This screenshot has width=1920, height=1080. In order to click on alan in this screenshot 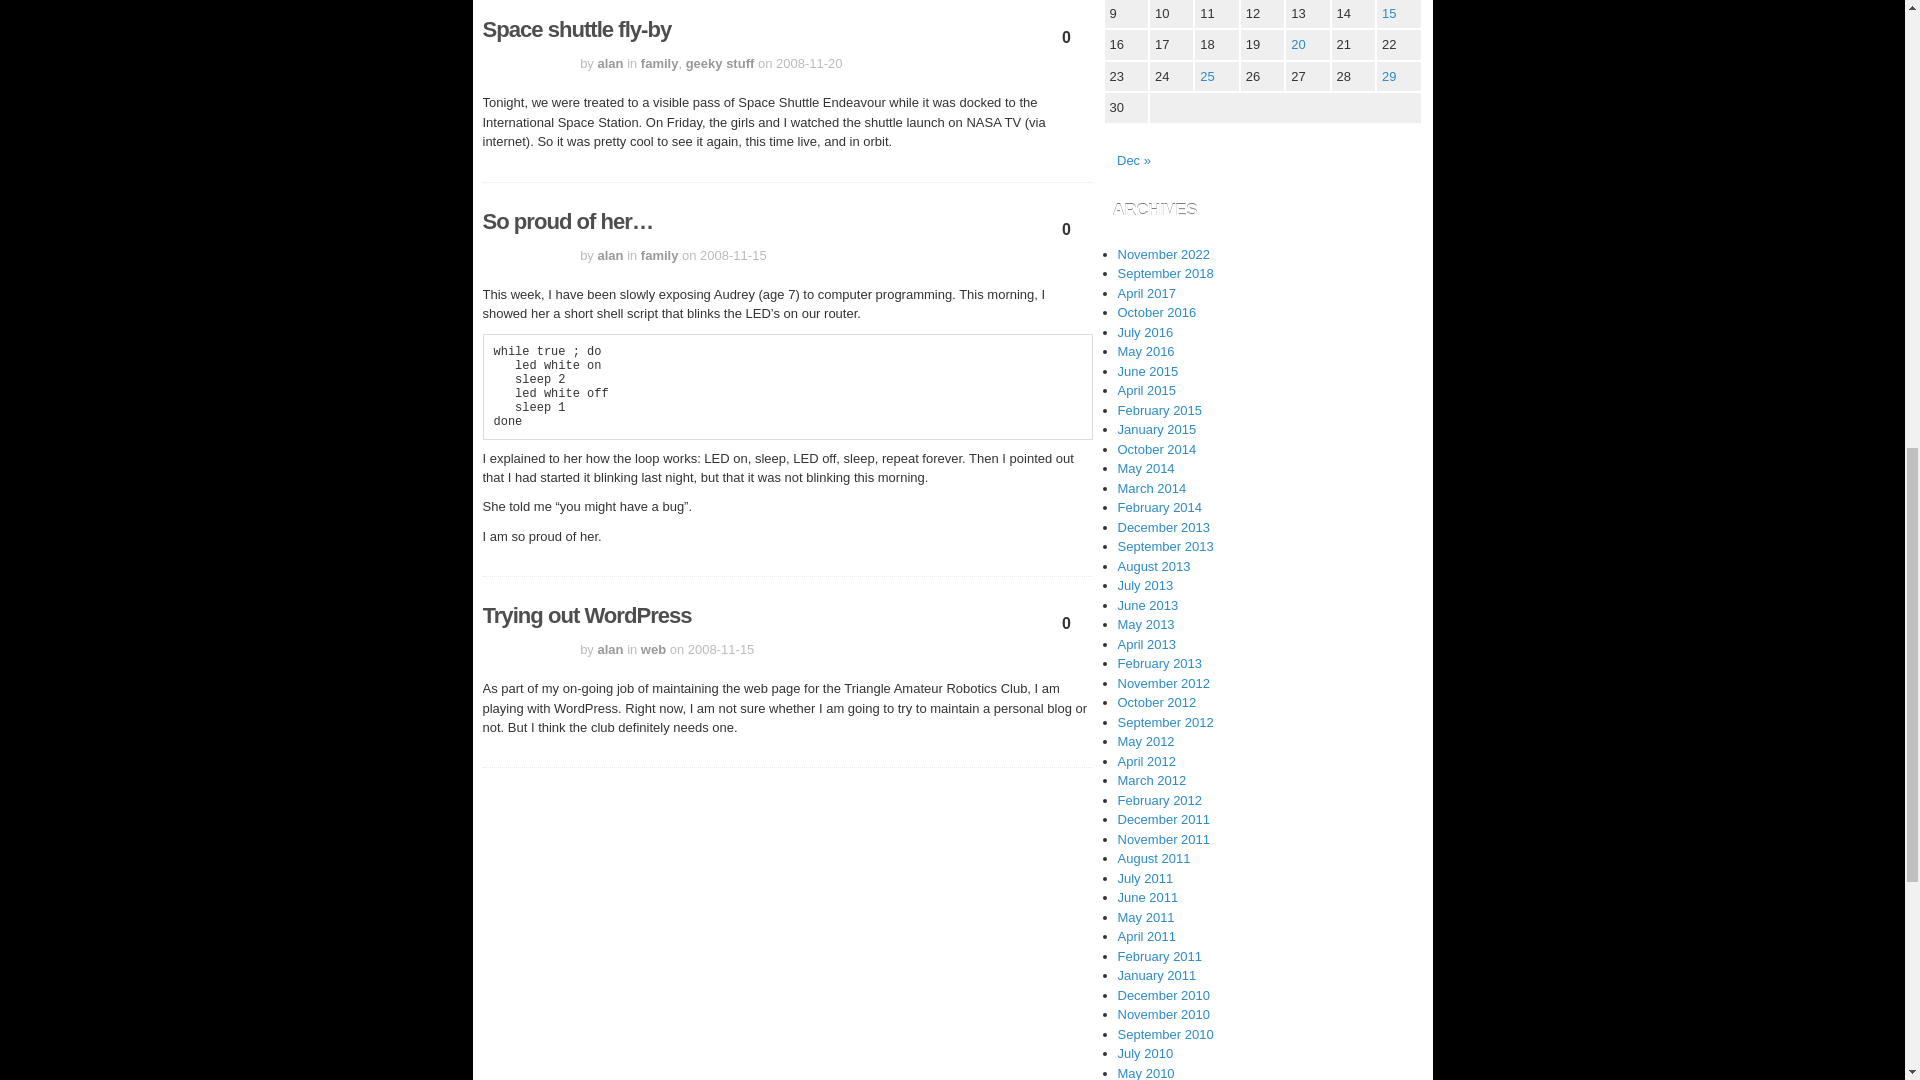, I will do `click(610, 256)`.